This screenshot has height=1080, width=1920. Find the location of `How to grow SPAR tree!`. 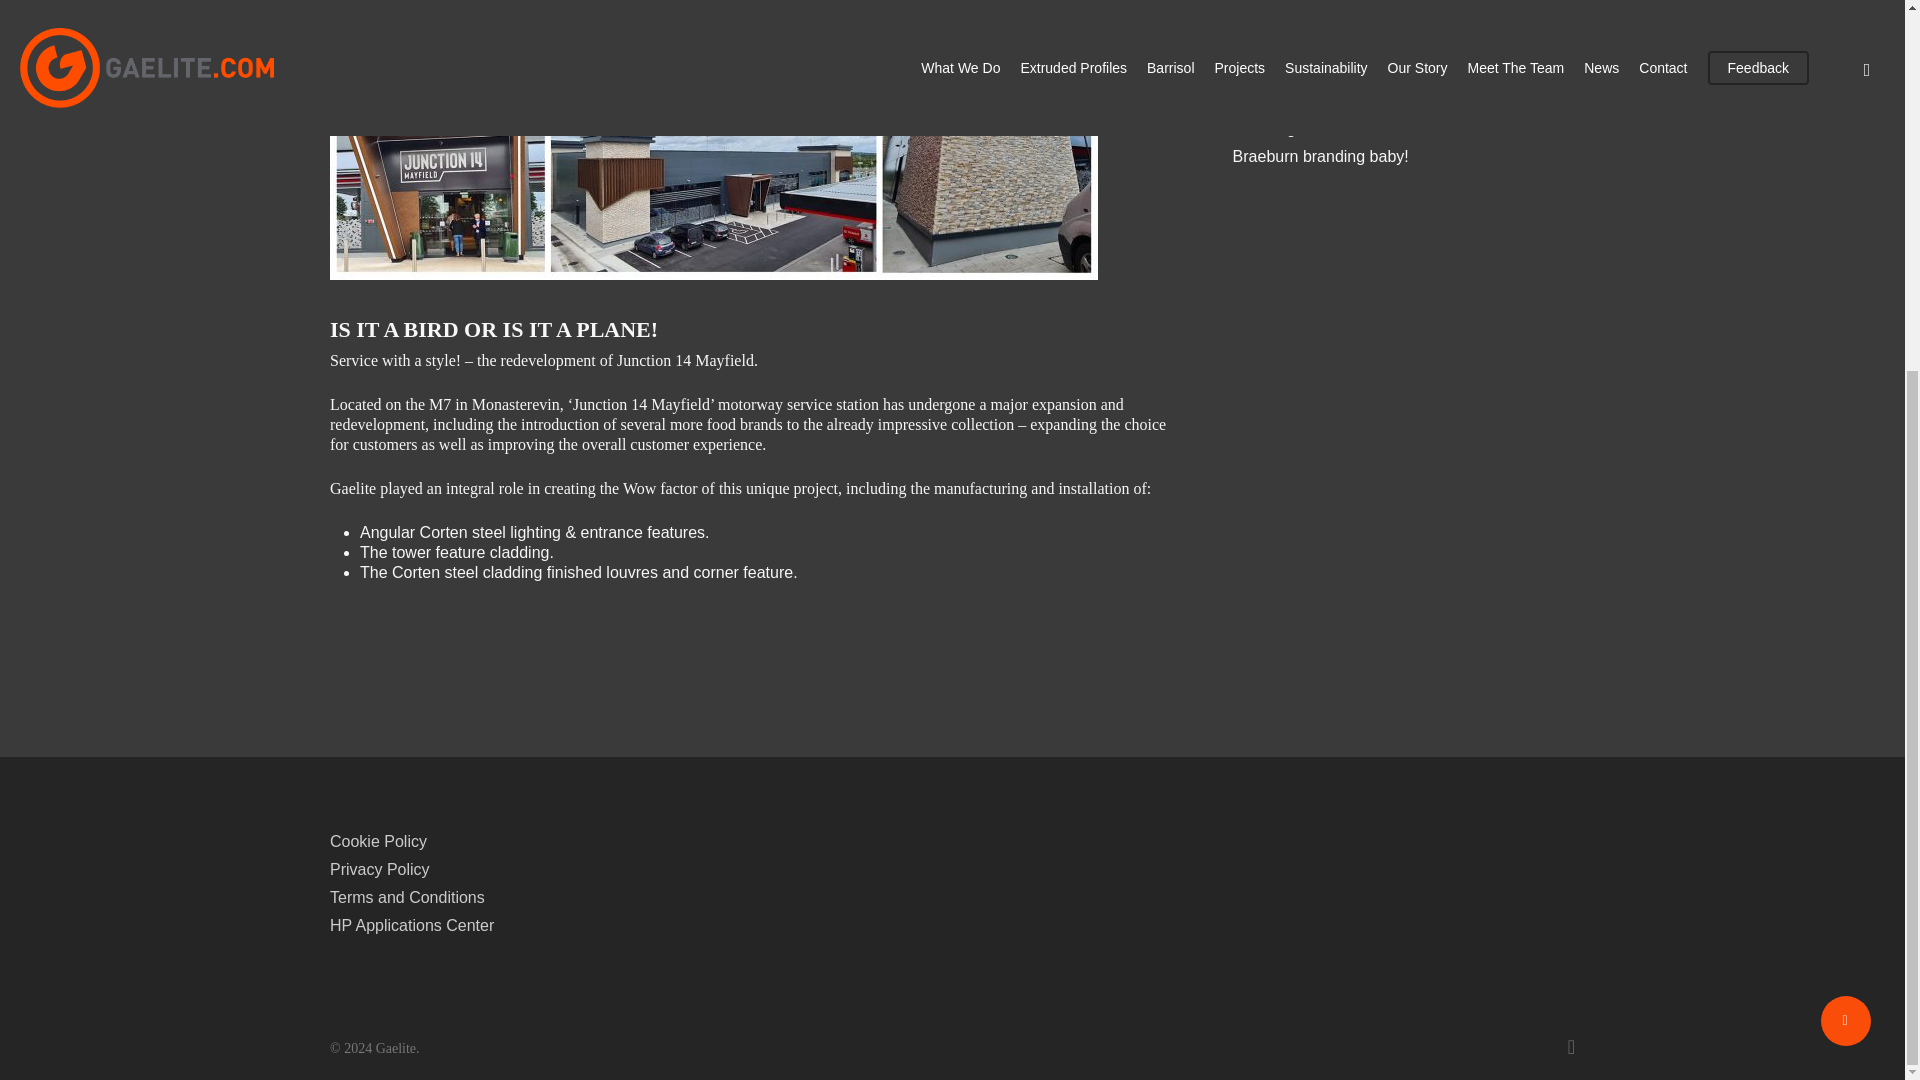

How to grow SPAR tree! is located at coordinates (1403, 128).